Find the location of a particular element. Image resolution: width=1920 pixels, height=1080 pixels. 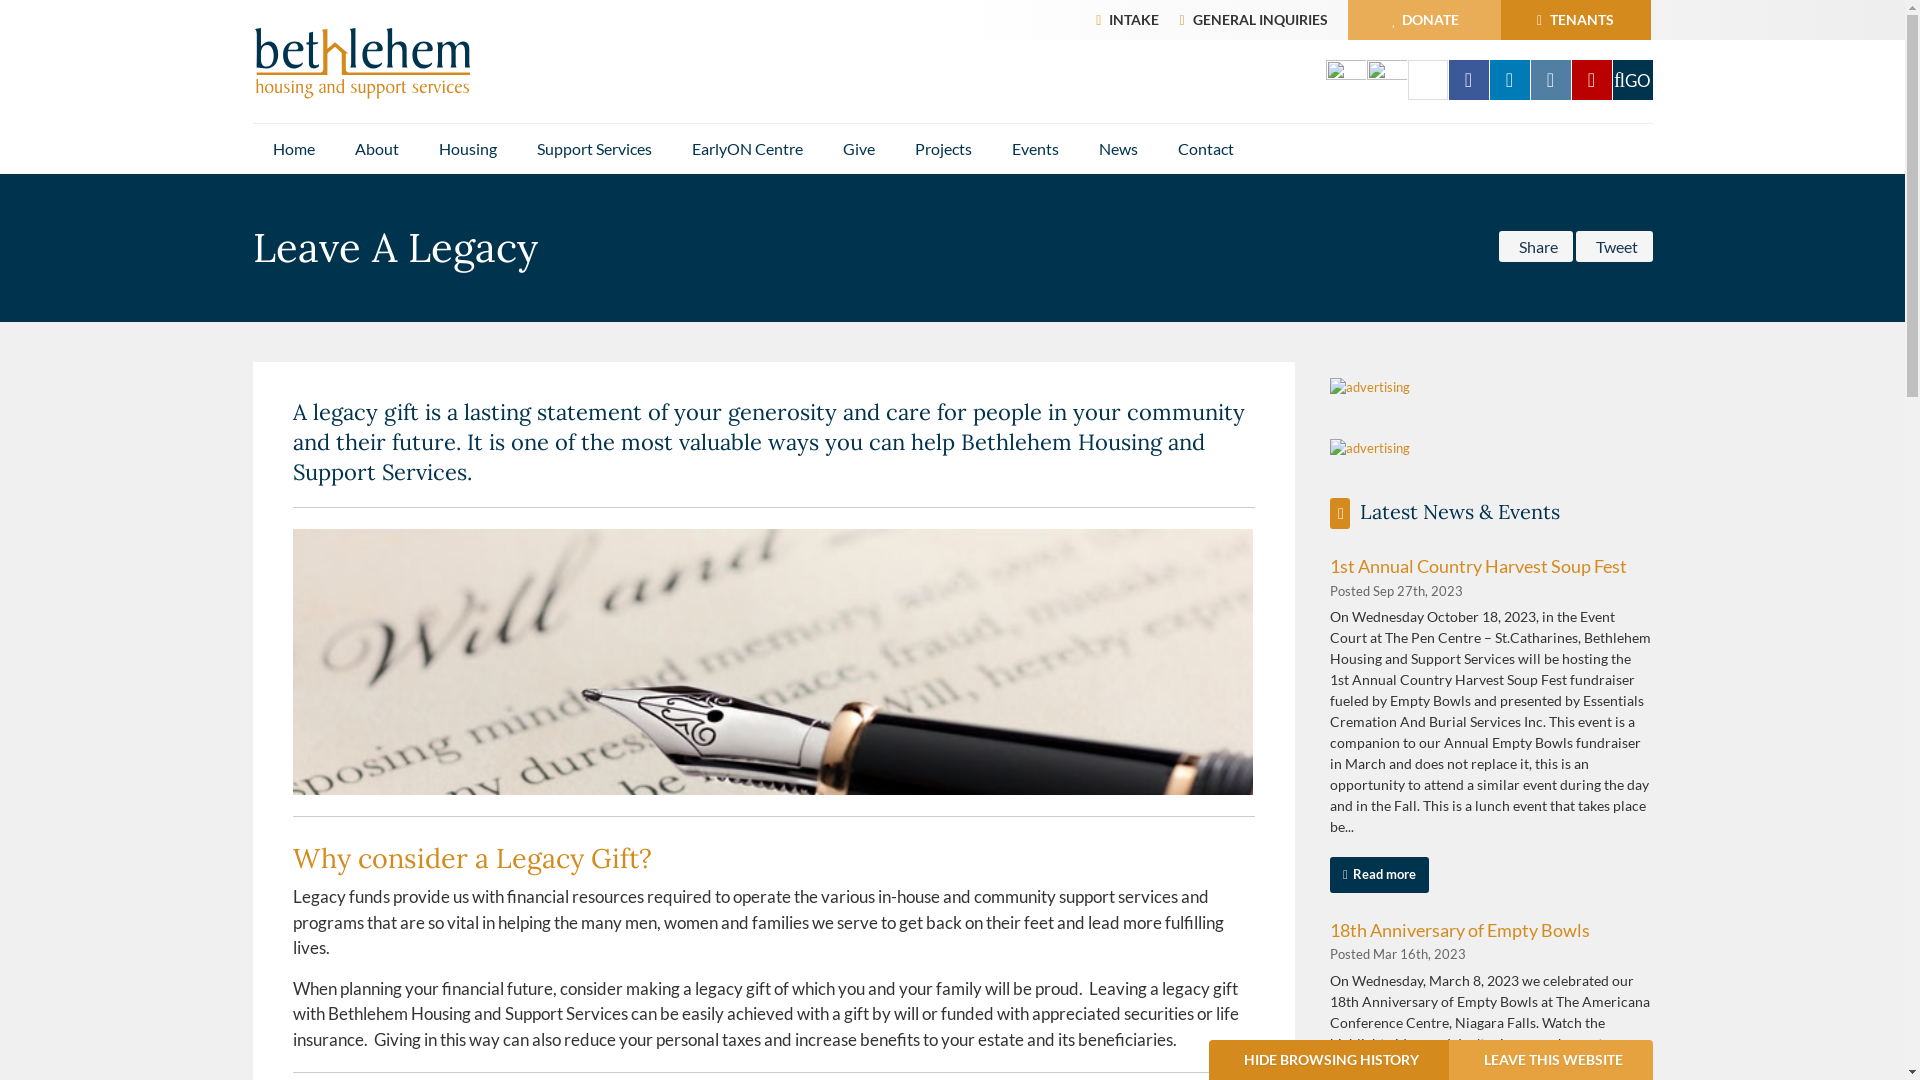

Read more is located at coordinates (1380, 875).